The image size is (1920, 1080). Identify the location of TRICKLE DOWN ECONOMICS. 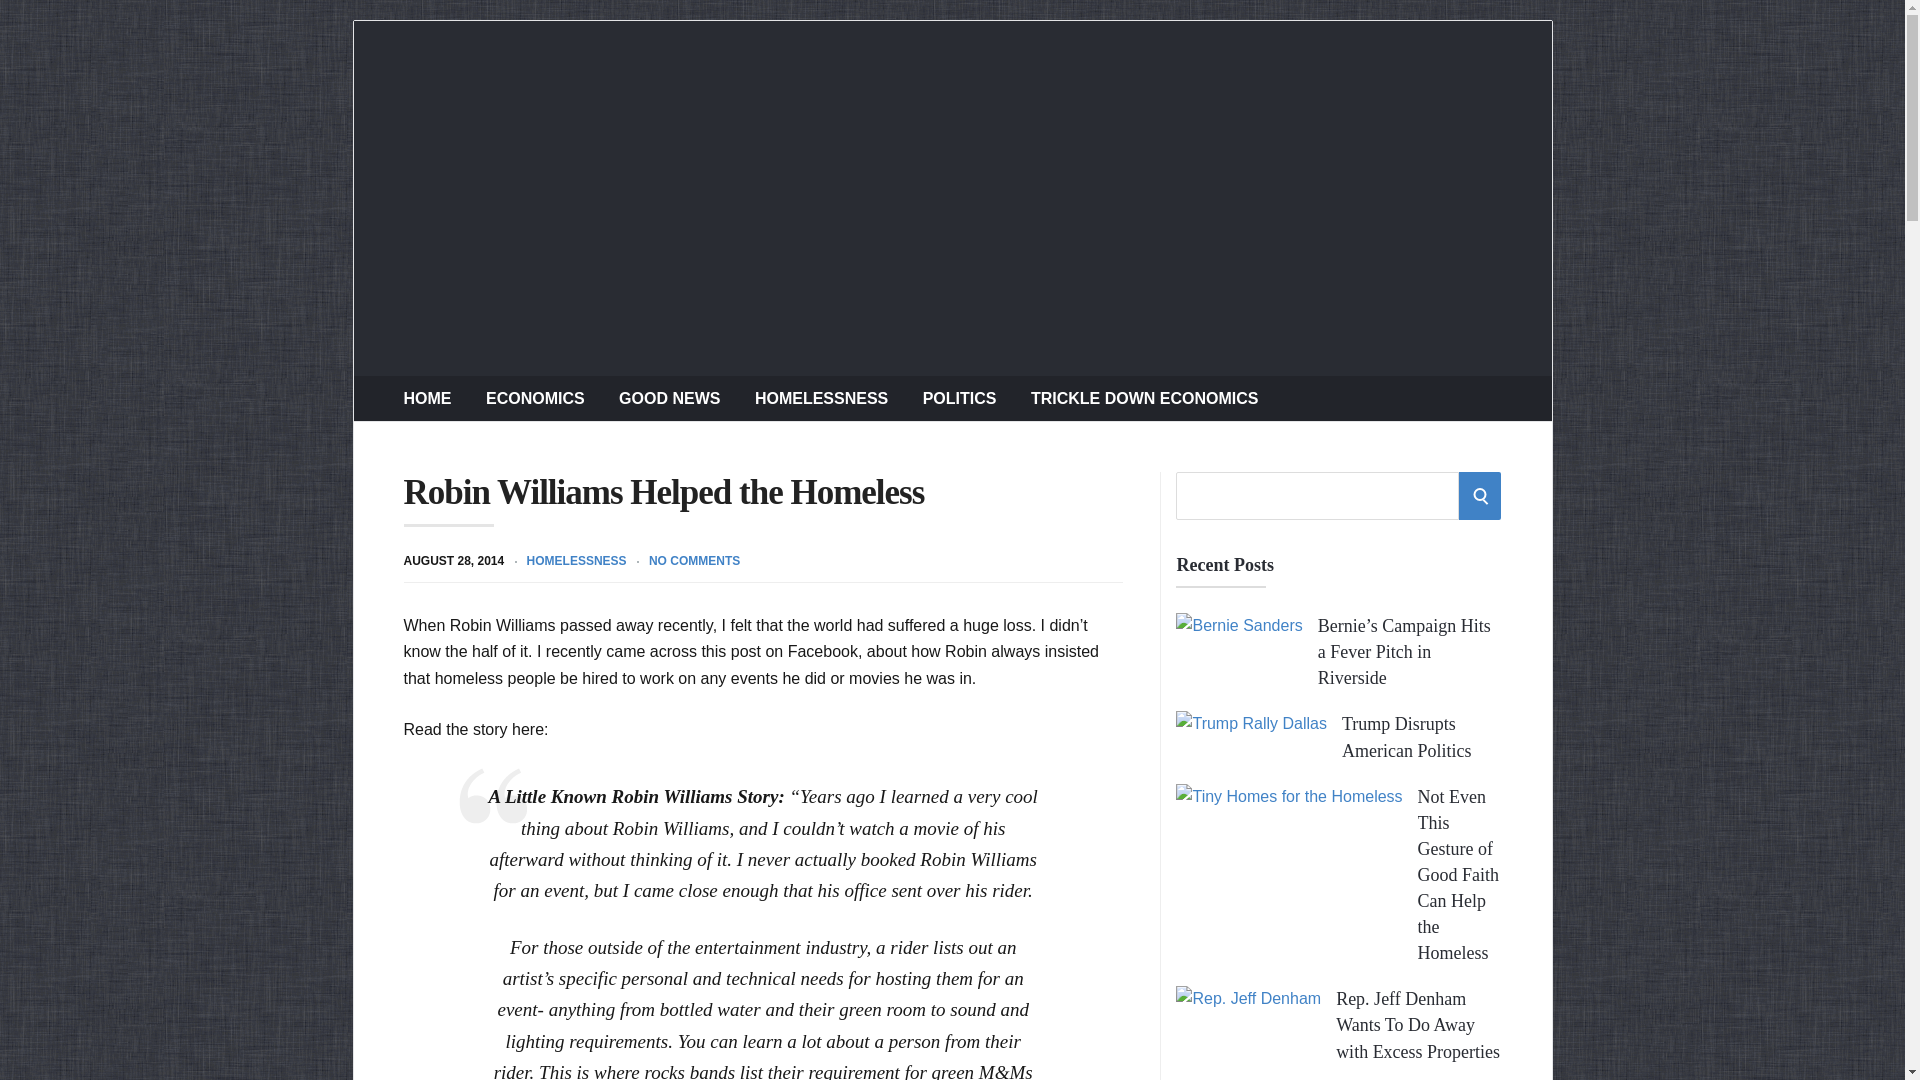
(1145, 398).